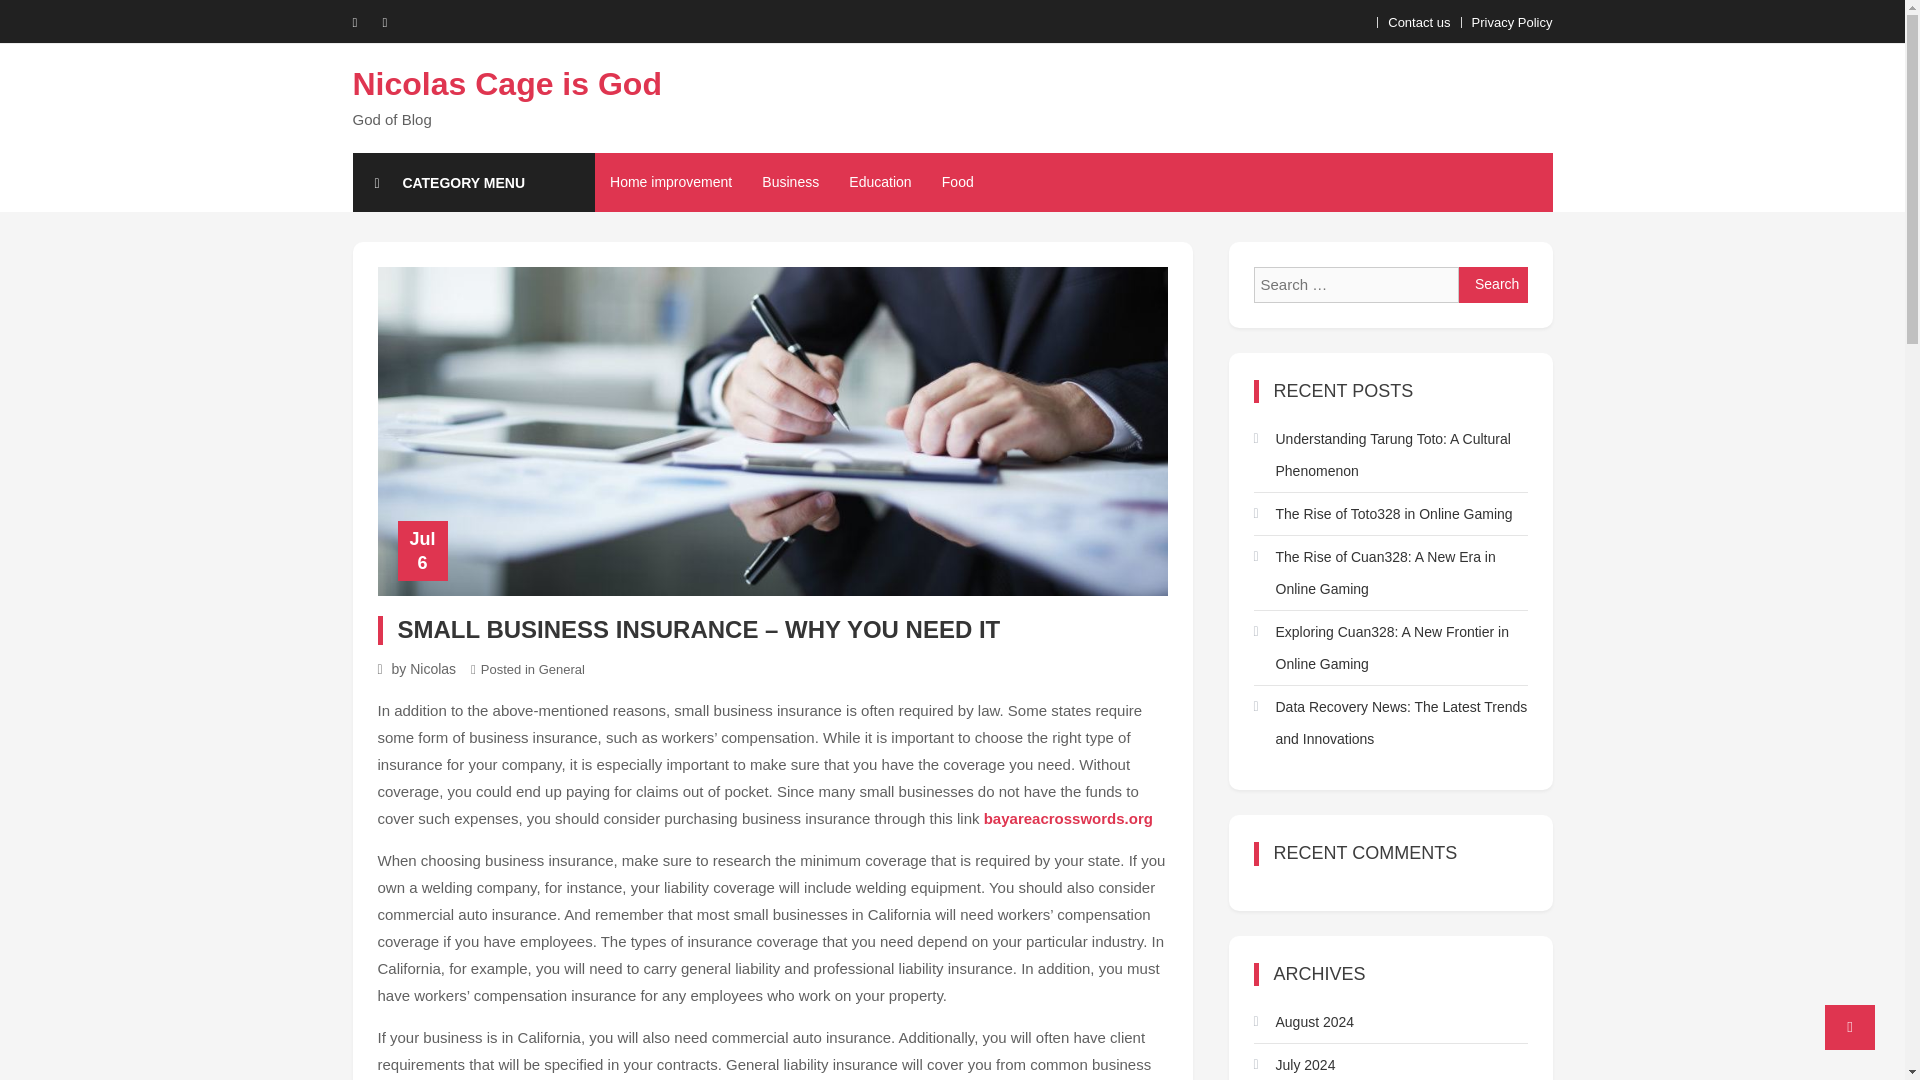 The image size is (1920, 1080). I want to click on Nicolas Cage is God, so click(506, 83).